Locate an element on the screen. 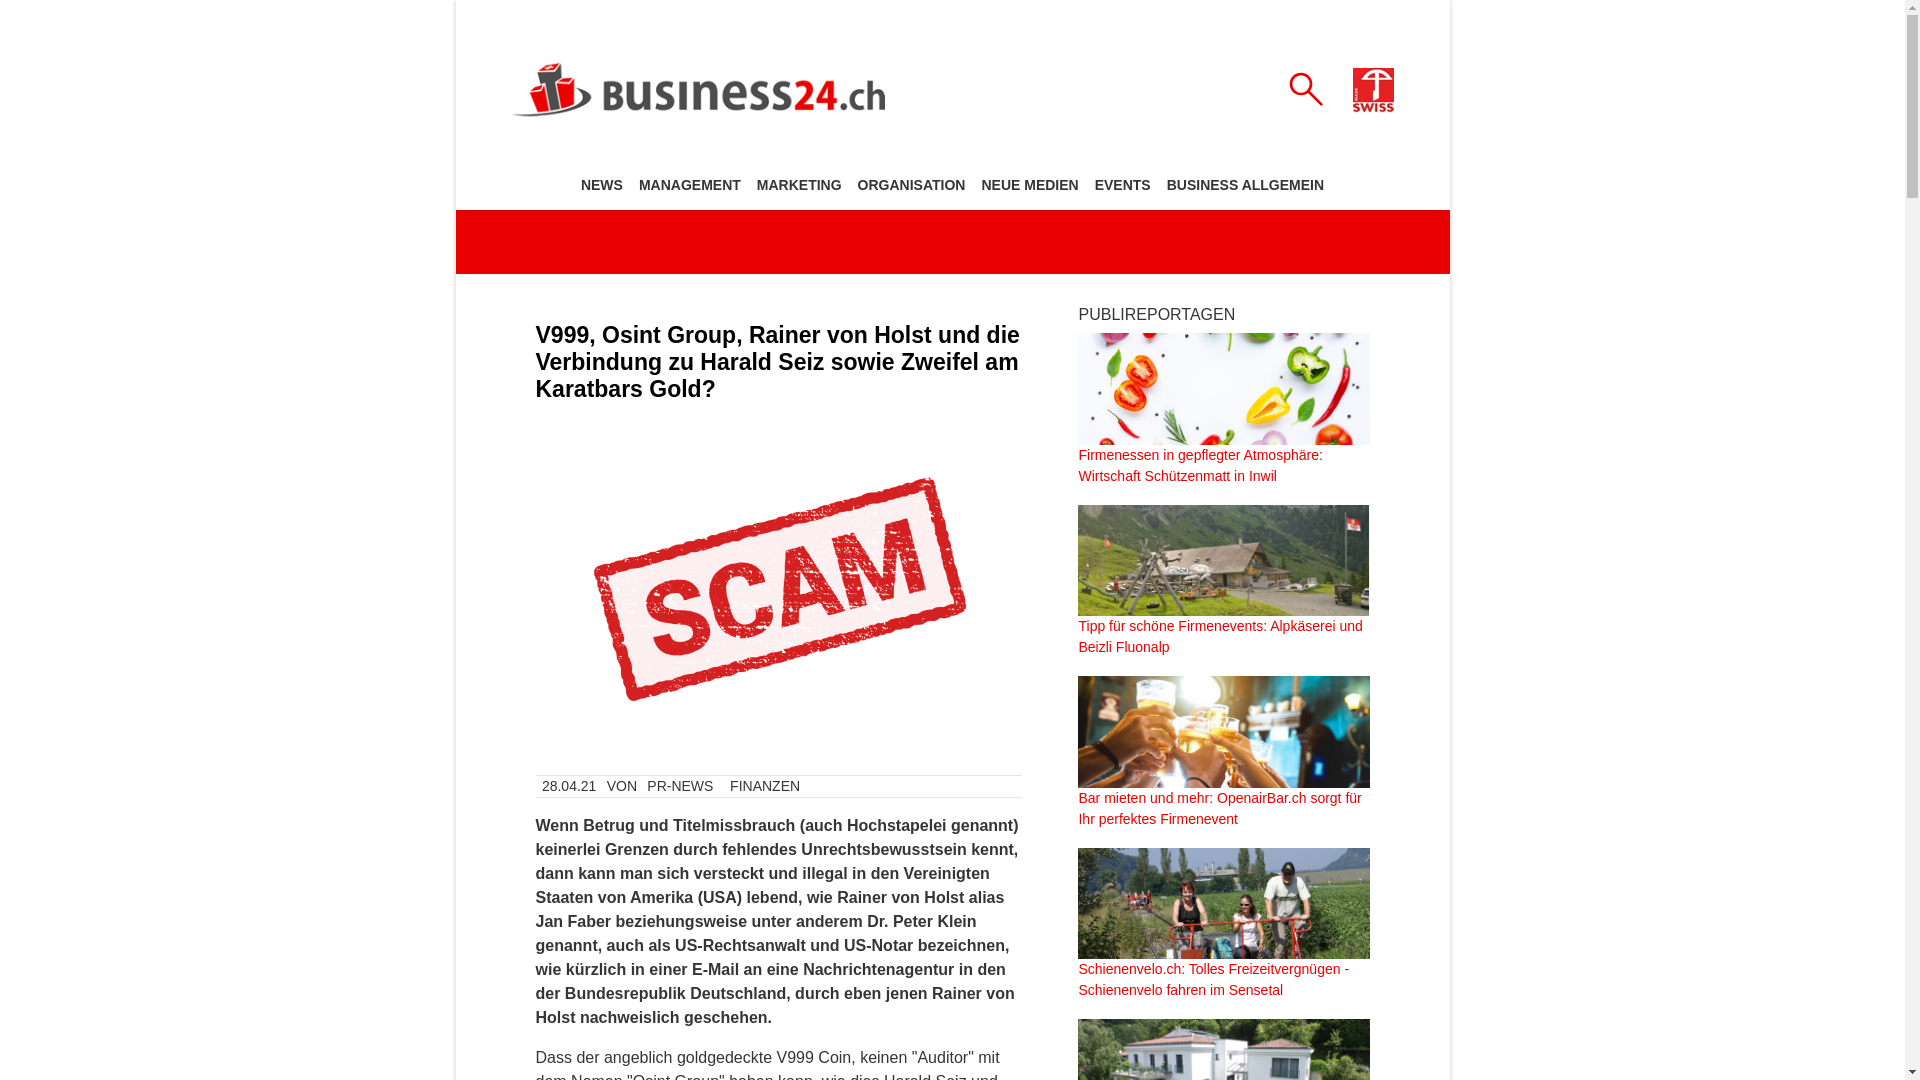 The width and height of the screenshot is (1920, 1080). ORGANISATION is located at coordinates (912, 185).